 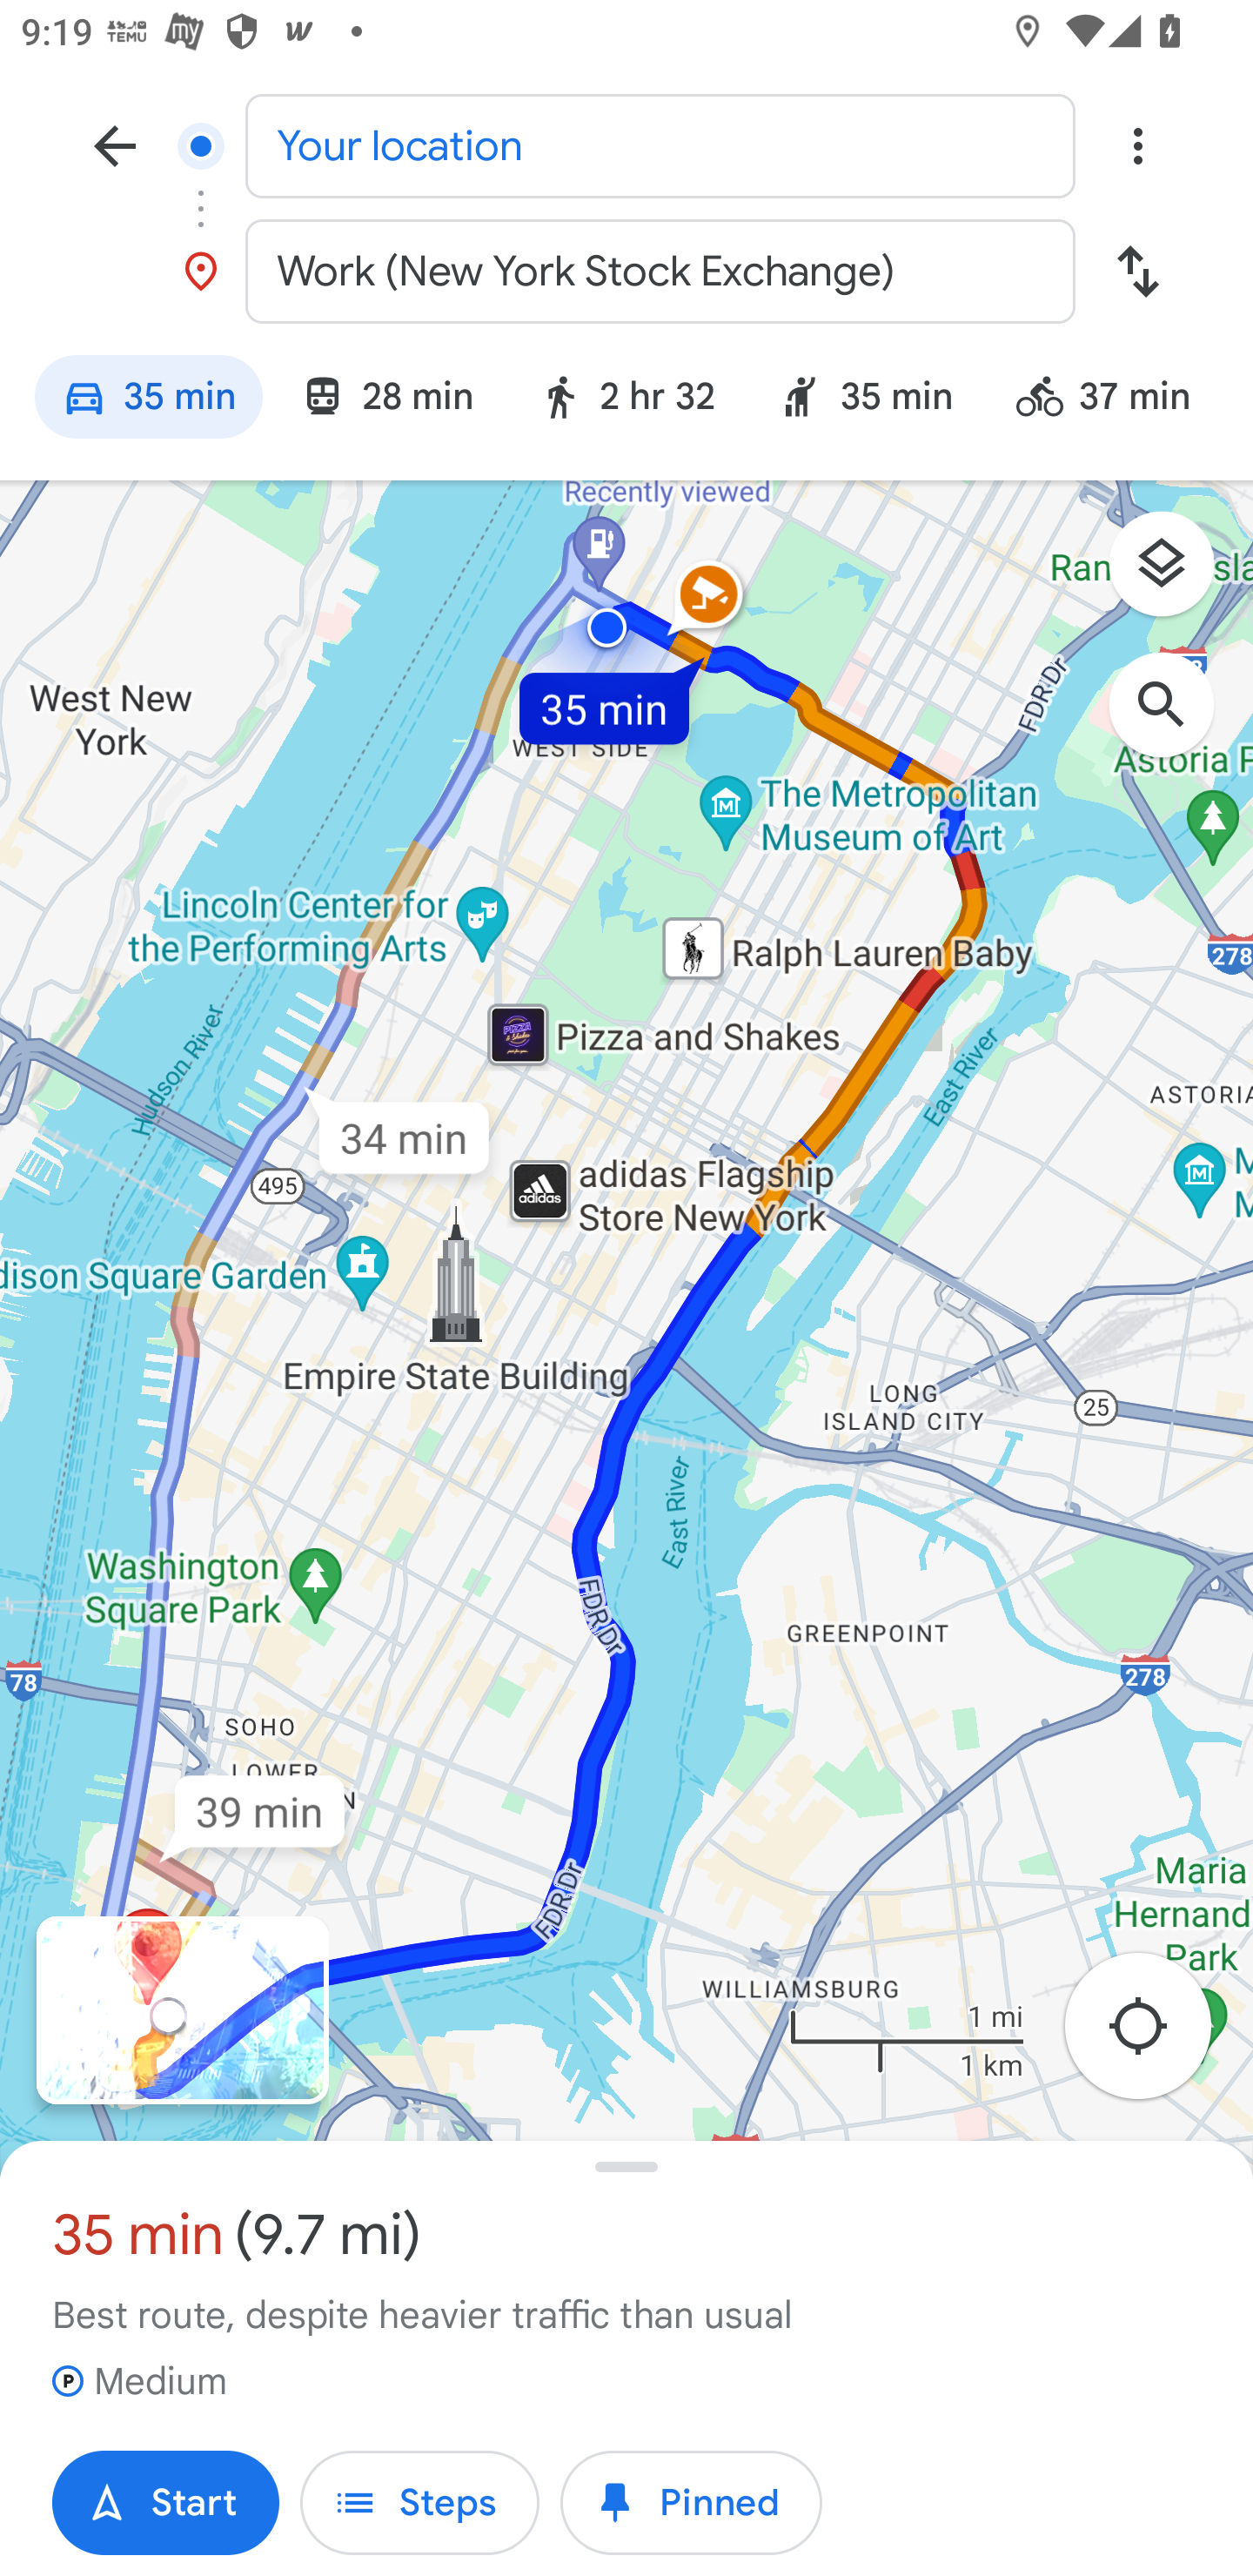 What do you see at coordinates (419, 2503) in the screenshot?
I see `Steps Steps Steps` at bounding box center [419, 2503].